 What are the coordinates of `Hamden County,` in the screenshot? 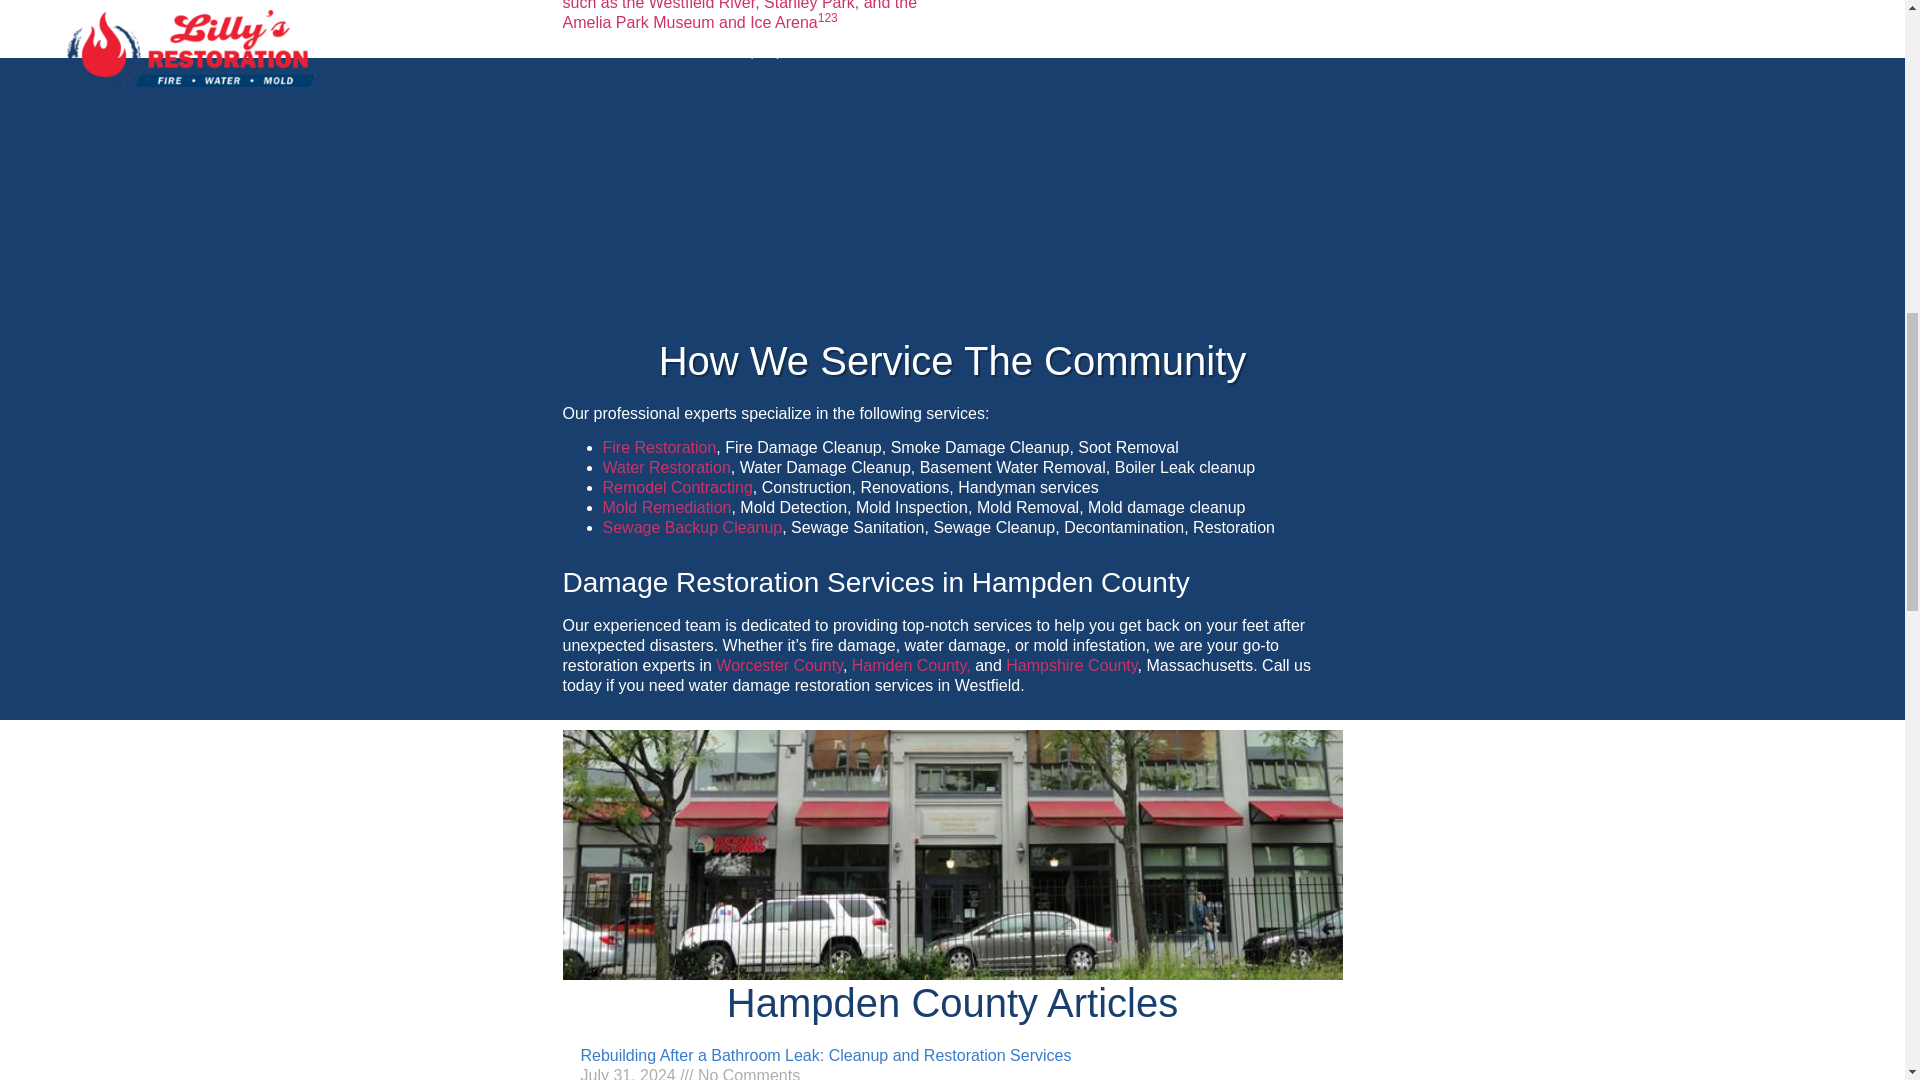 It's located at (912, 664).